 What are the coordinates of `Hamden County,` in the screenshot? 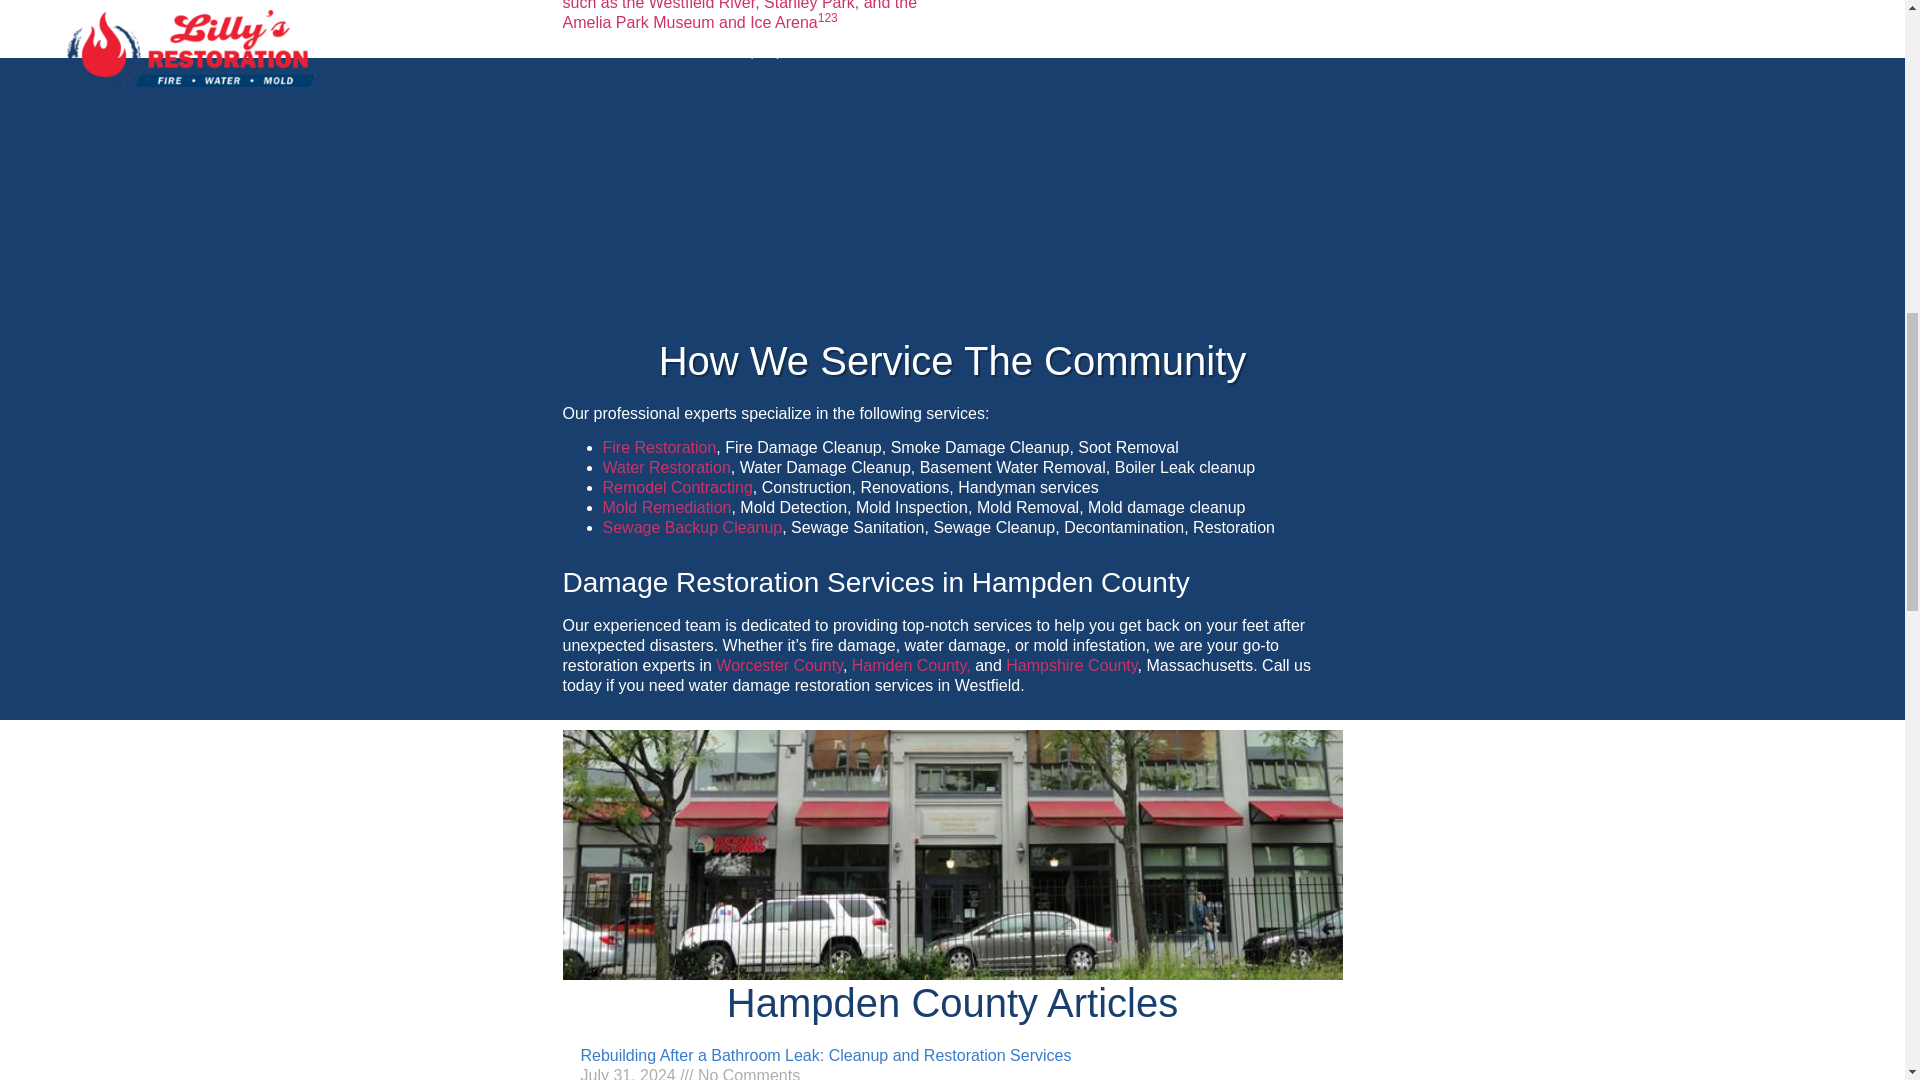 It's located at (912, 664).